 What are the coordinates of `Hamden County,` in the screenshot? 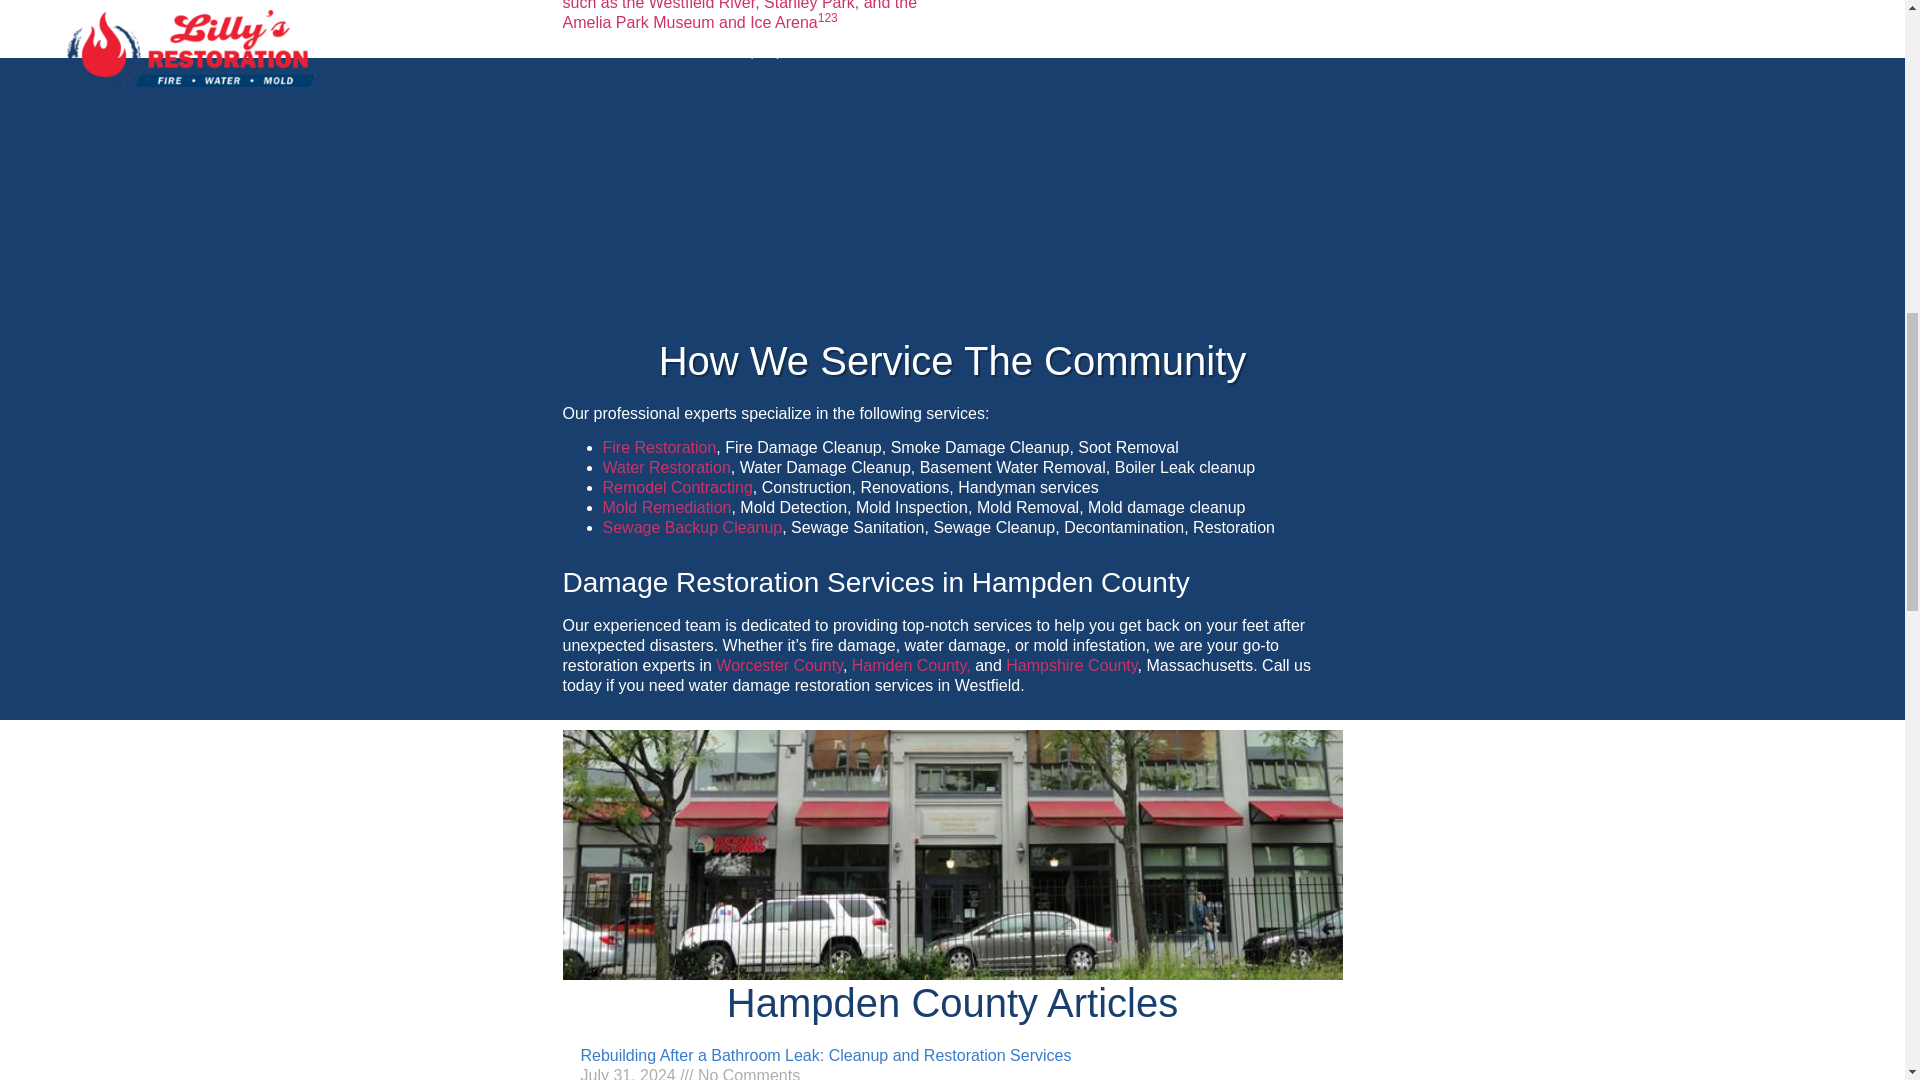 It's located at (912, 664).